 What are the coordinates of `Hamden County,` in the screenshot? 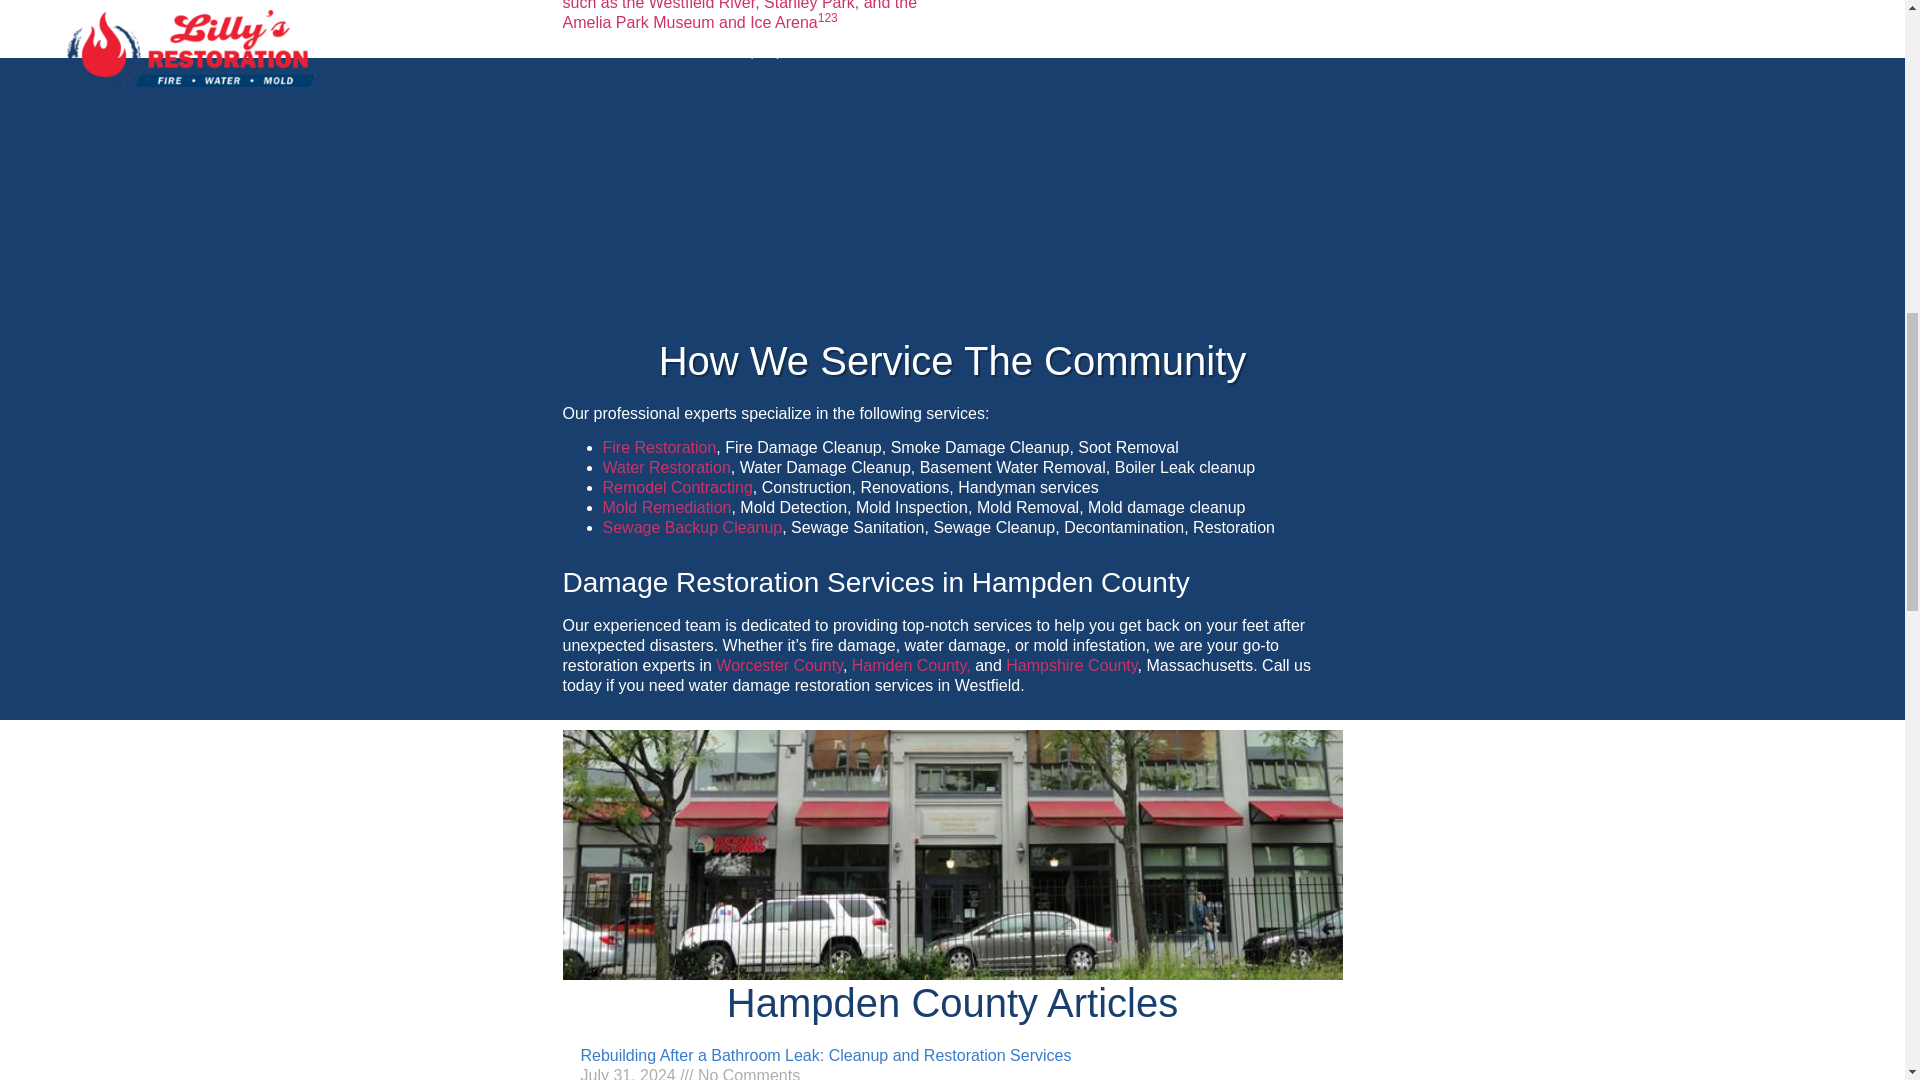 It's located at (912, 664).